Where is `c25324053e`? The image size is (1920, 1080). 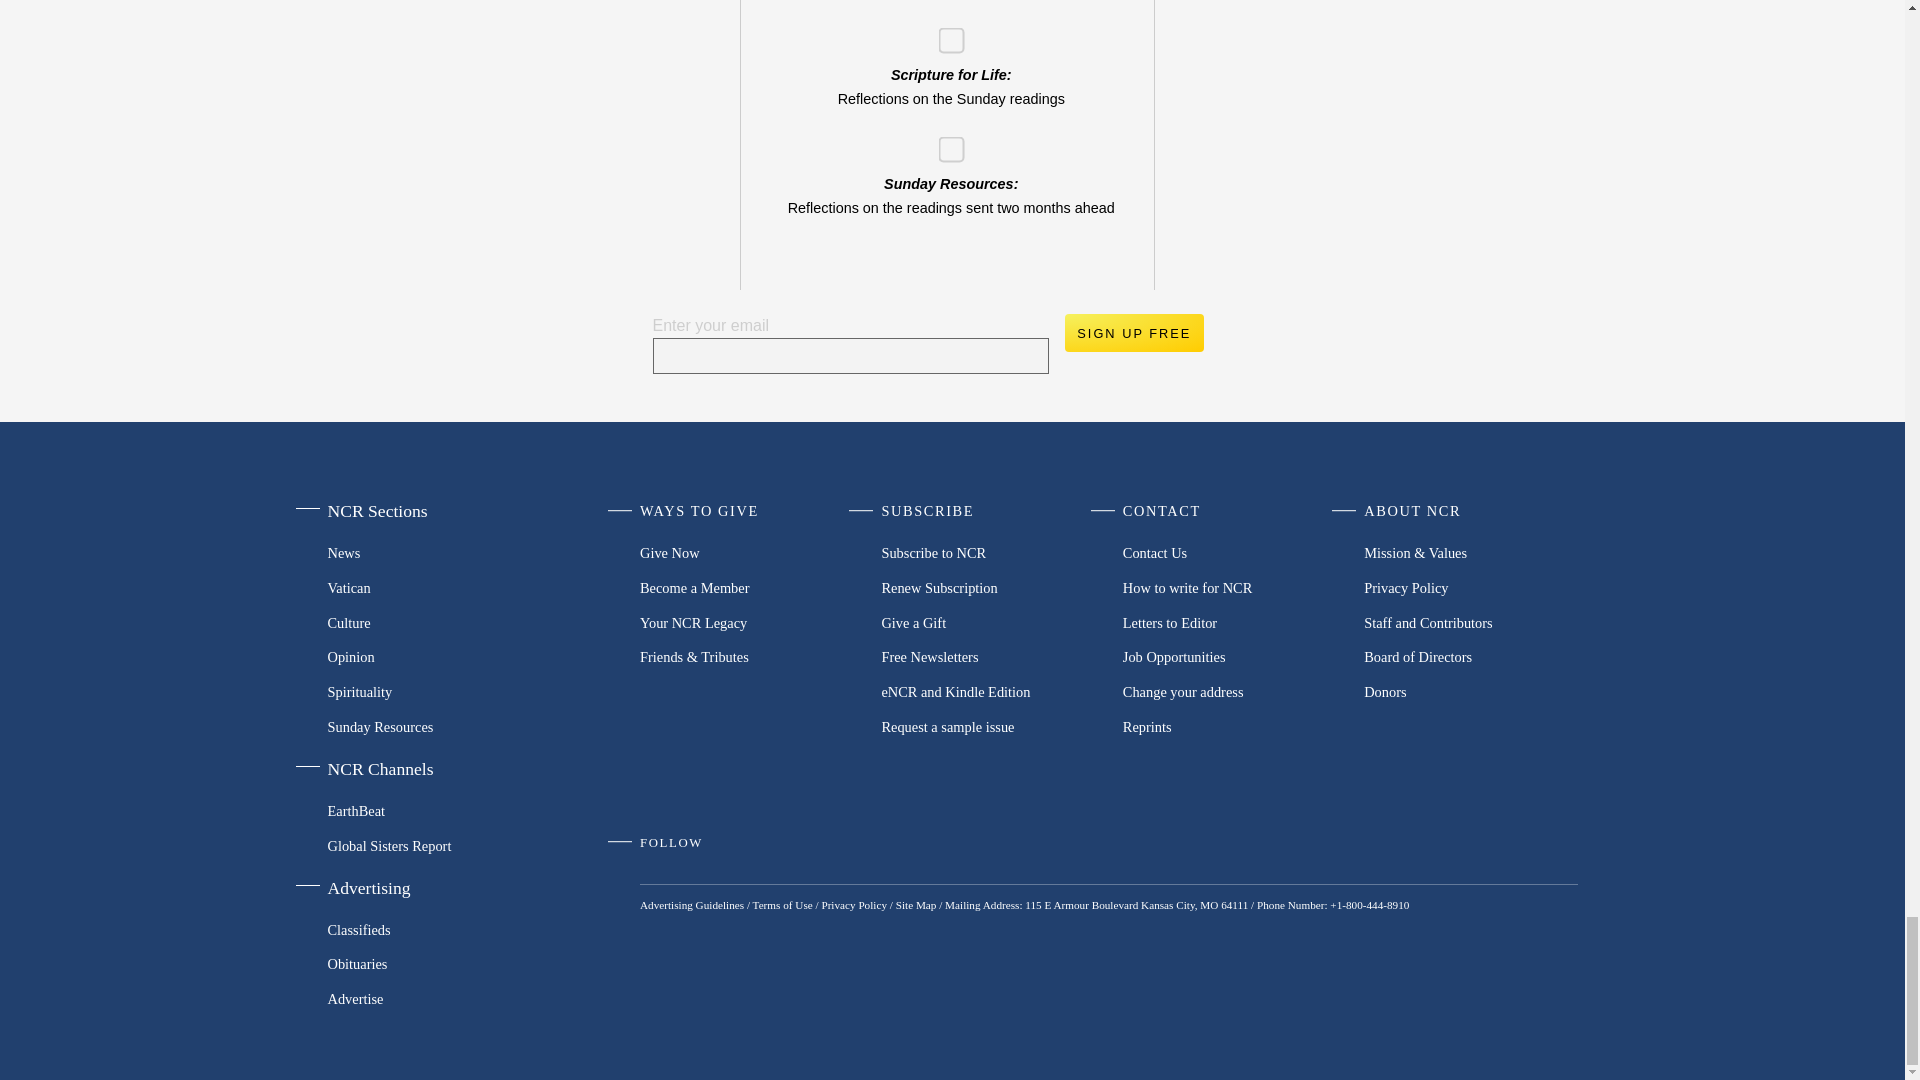
c25324053e is located at coordinates (944, 34).